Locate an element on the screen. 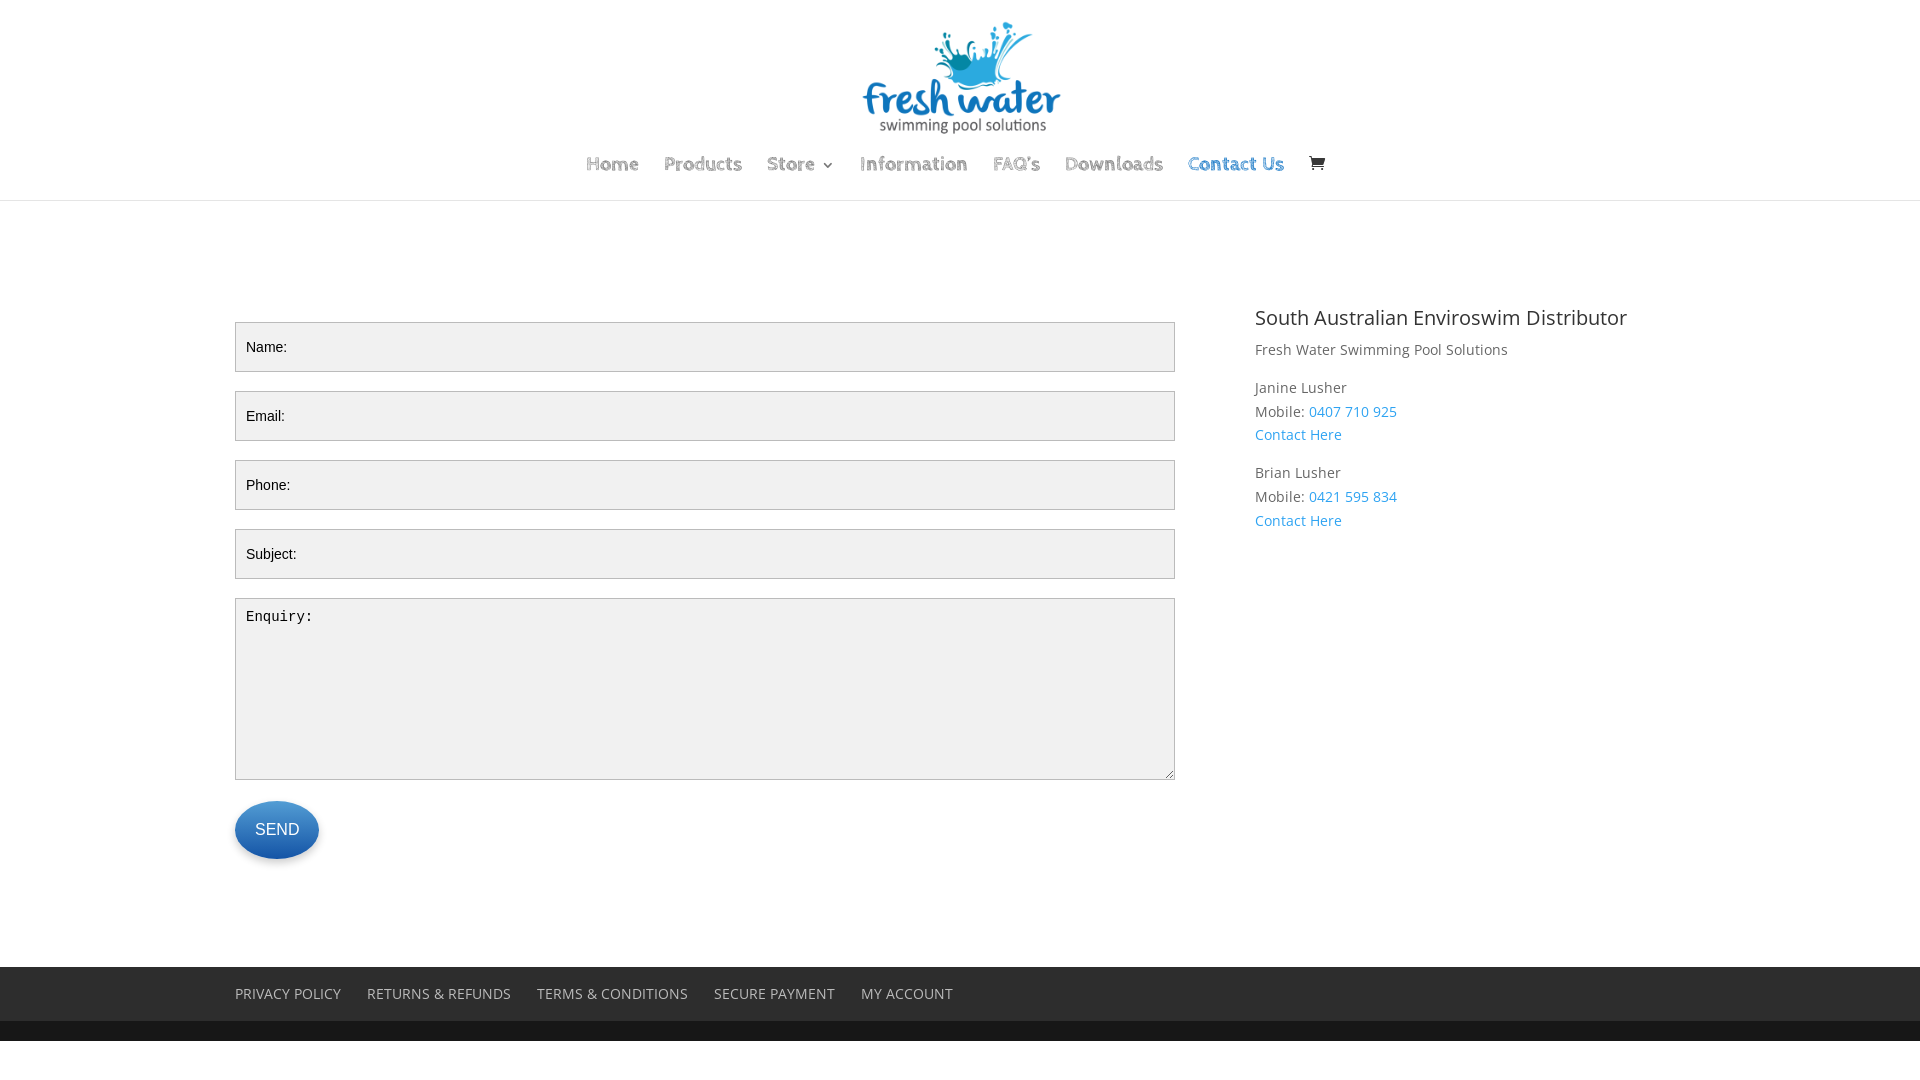 The image size is (1920, 1080). PRIVACY POLICY is located at coordinates (288, 994).